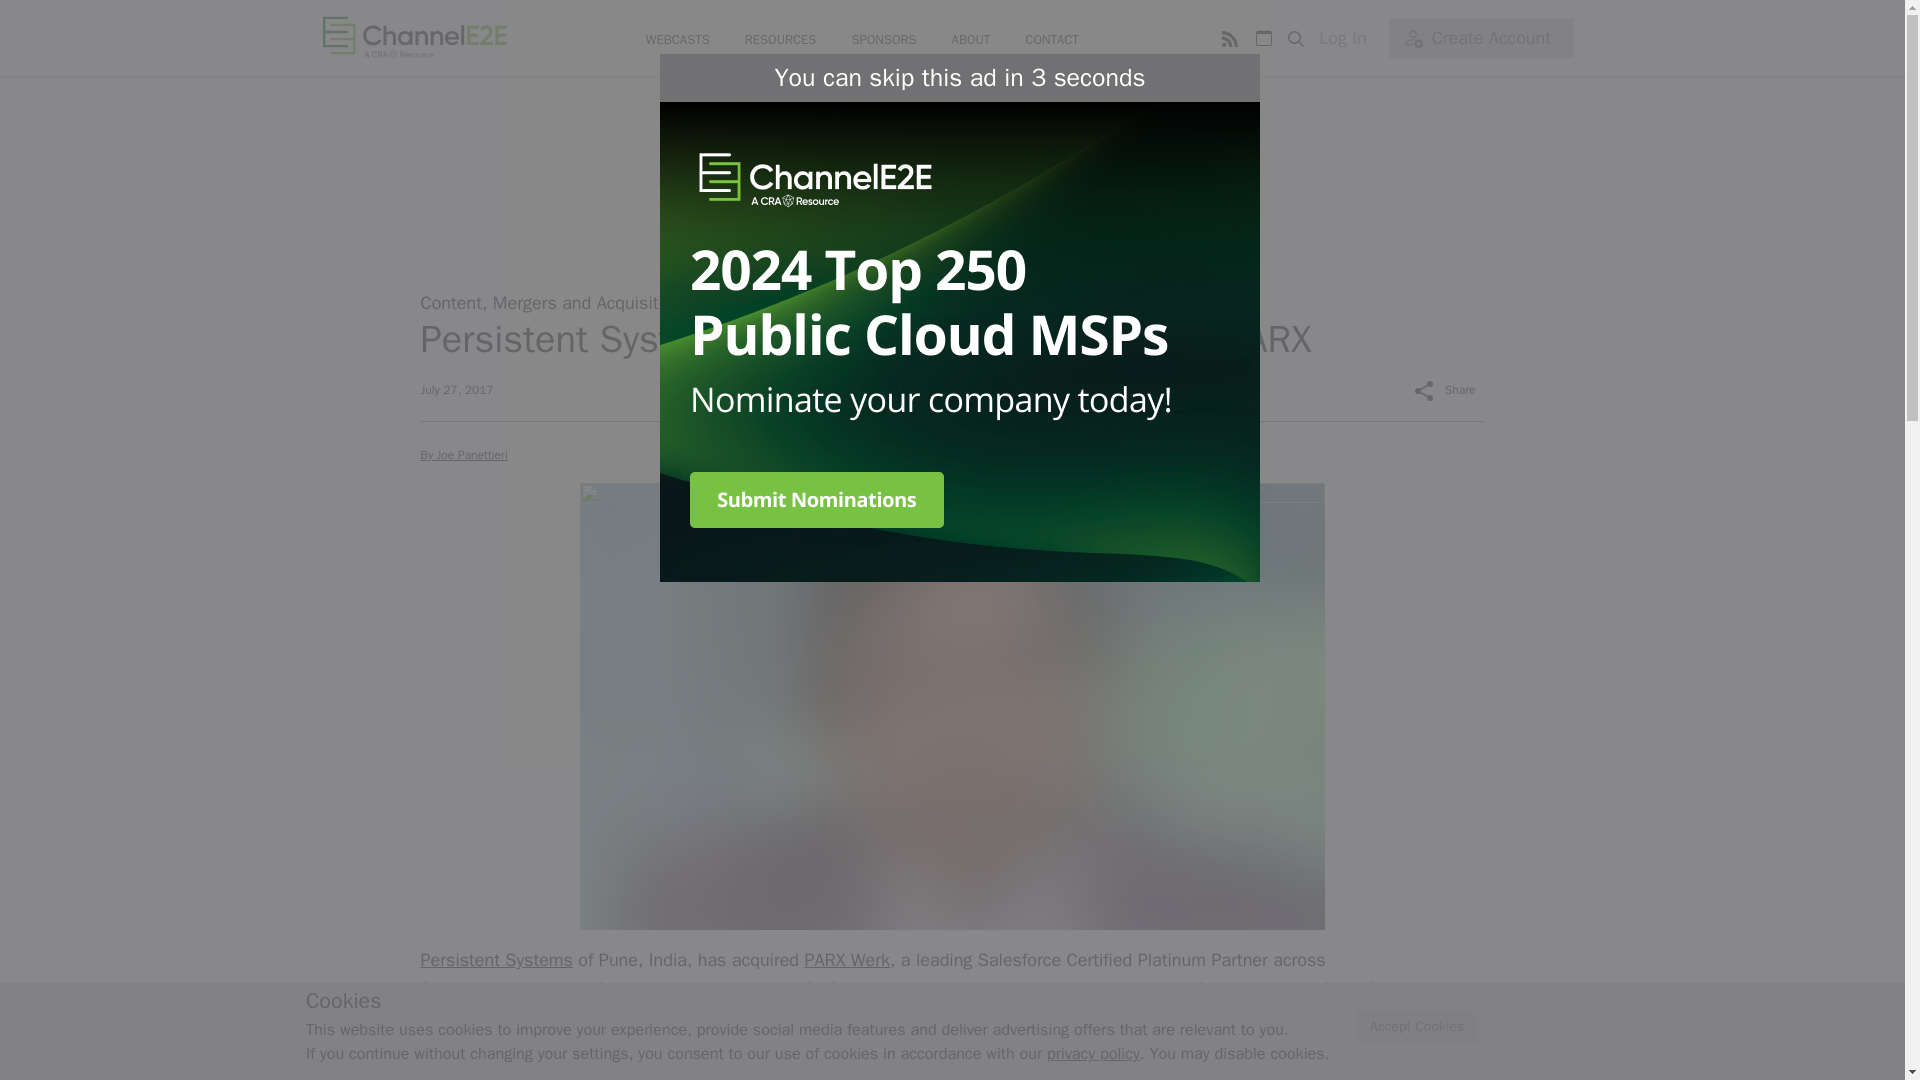 This screenshot has width=1920, height=1080. I want to click on WEBCASTS, so click(678, 40).